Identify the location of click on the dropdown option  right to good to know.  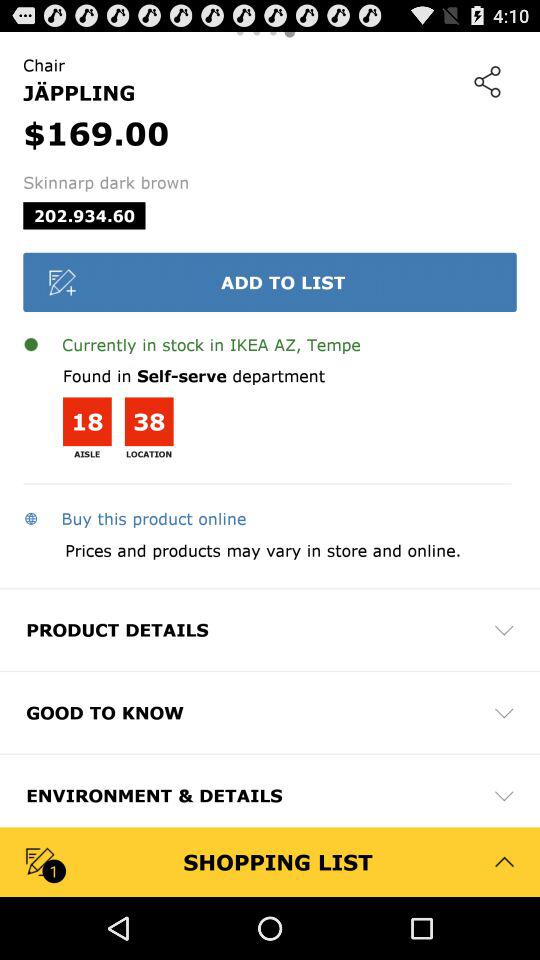
(504, 712).